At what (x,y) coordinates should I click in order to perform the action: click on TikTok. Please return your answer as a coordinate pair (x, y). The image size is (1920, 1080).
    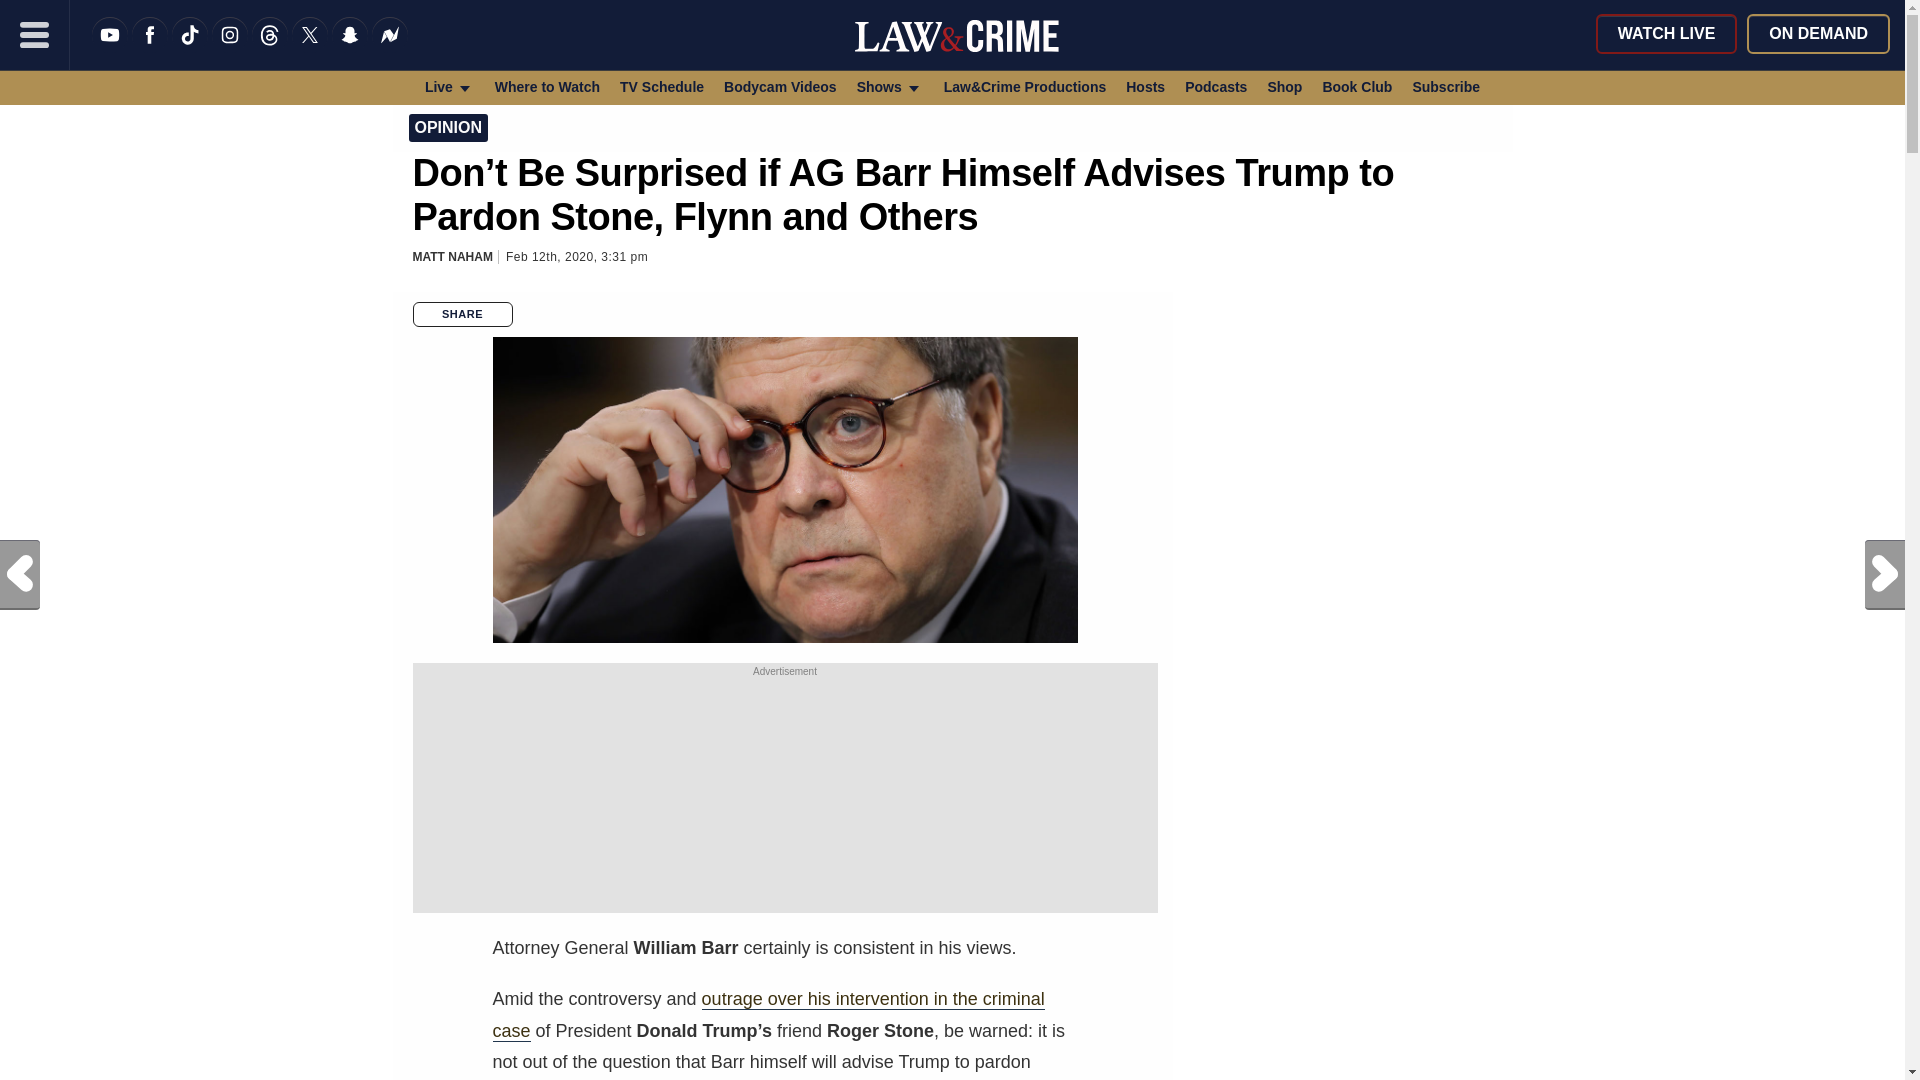
    Looking at the image, I should click on (190, 47).